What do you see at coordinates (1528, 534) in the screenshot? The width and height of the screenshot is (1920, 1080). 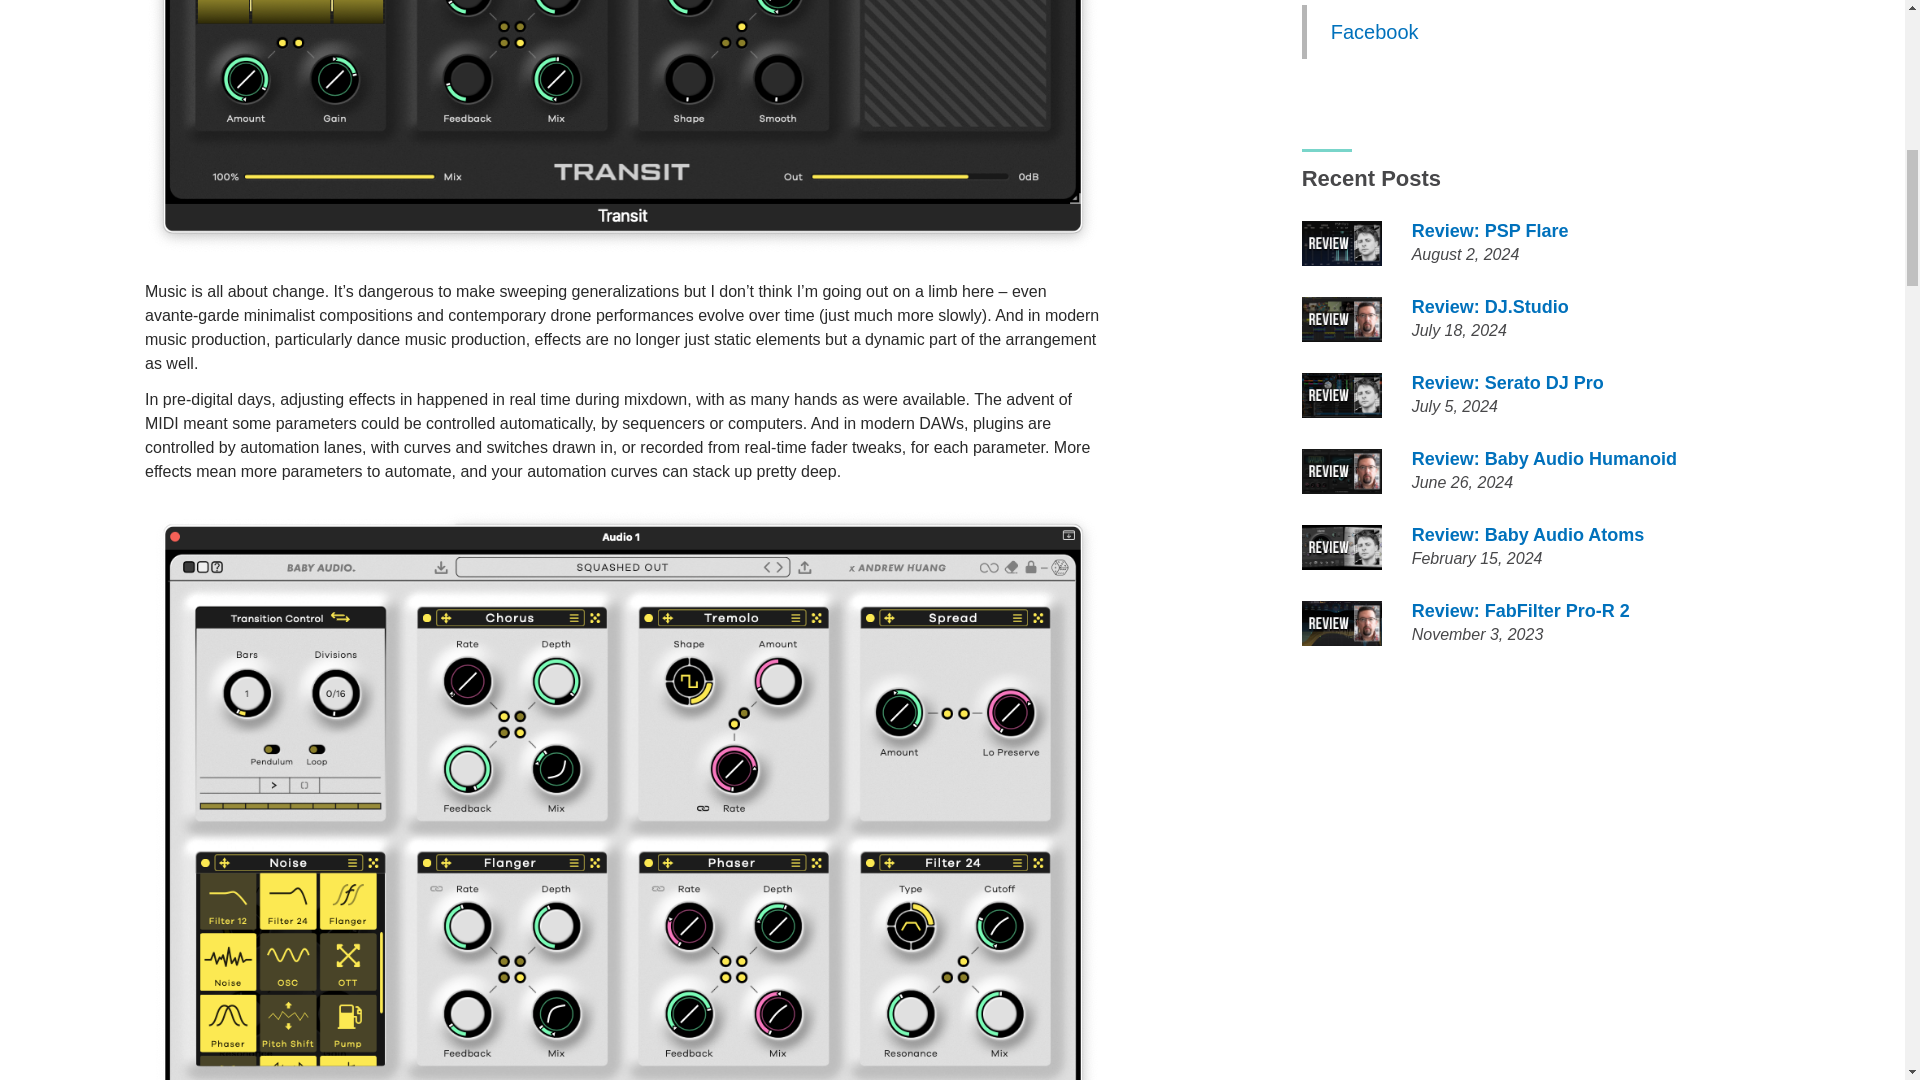 I see `Review: Baby Audio Atoms` at bounding box center [1528, 534].